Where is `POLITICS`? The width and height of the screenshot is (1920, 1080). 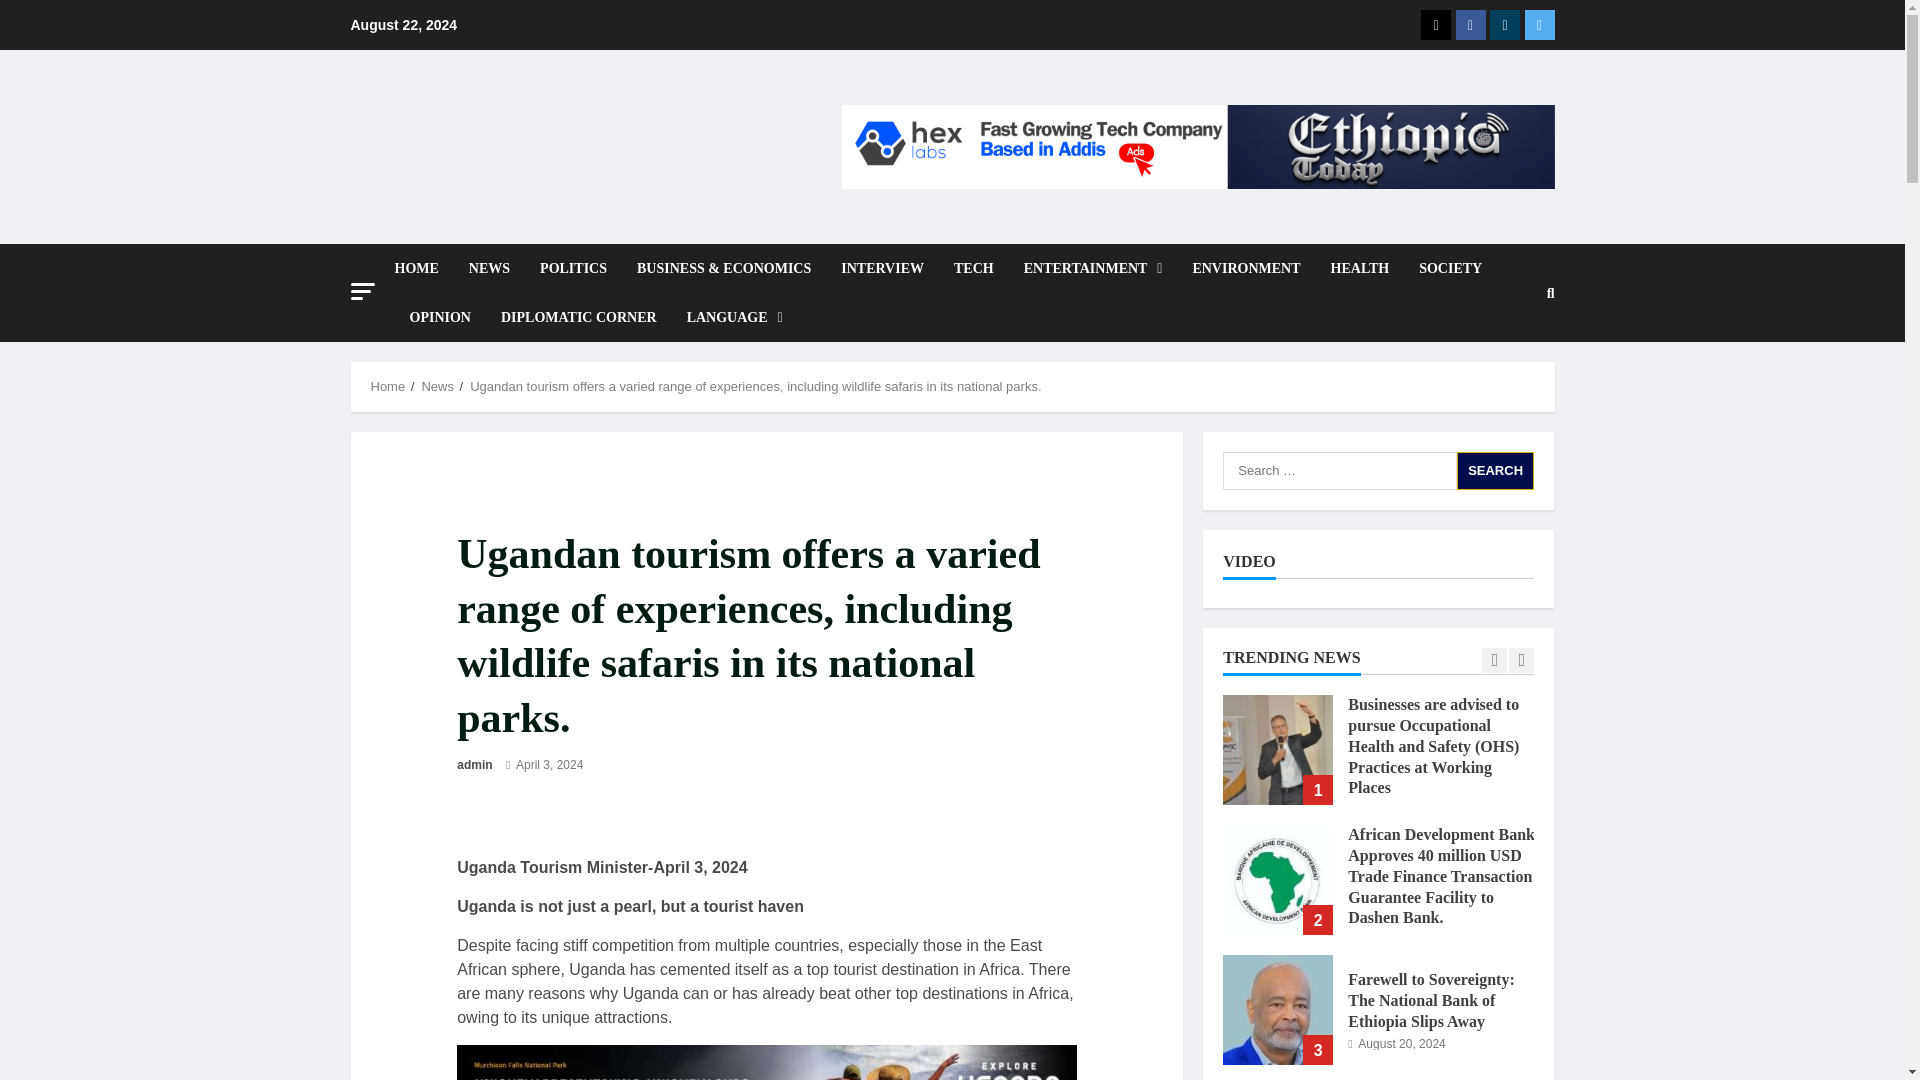 POLITICS is located at coordinates (573, 268).